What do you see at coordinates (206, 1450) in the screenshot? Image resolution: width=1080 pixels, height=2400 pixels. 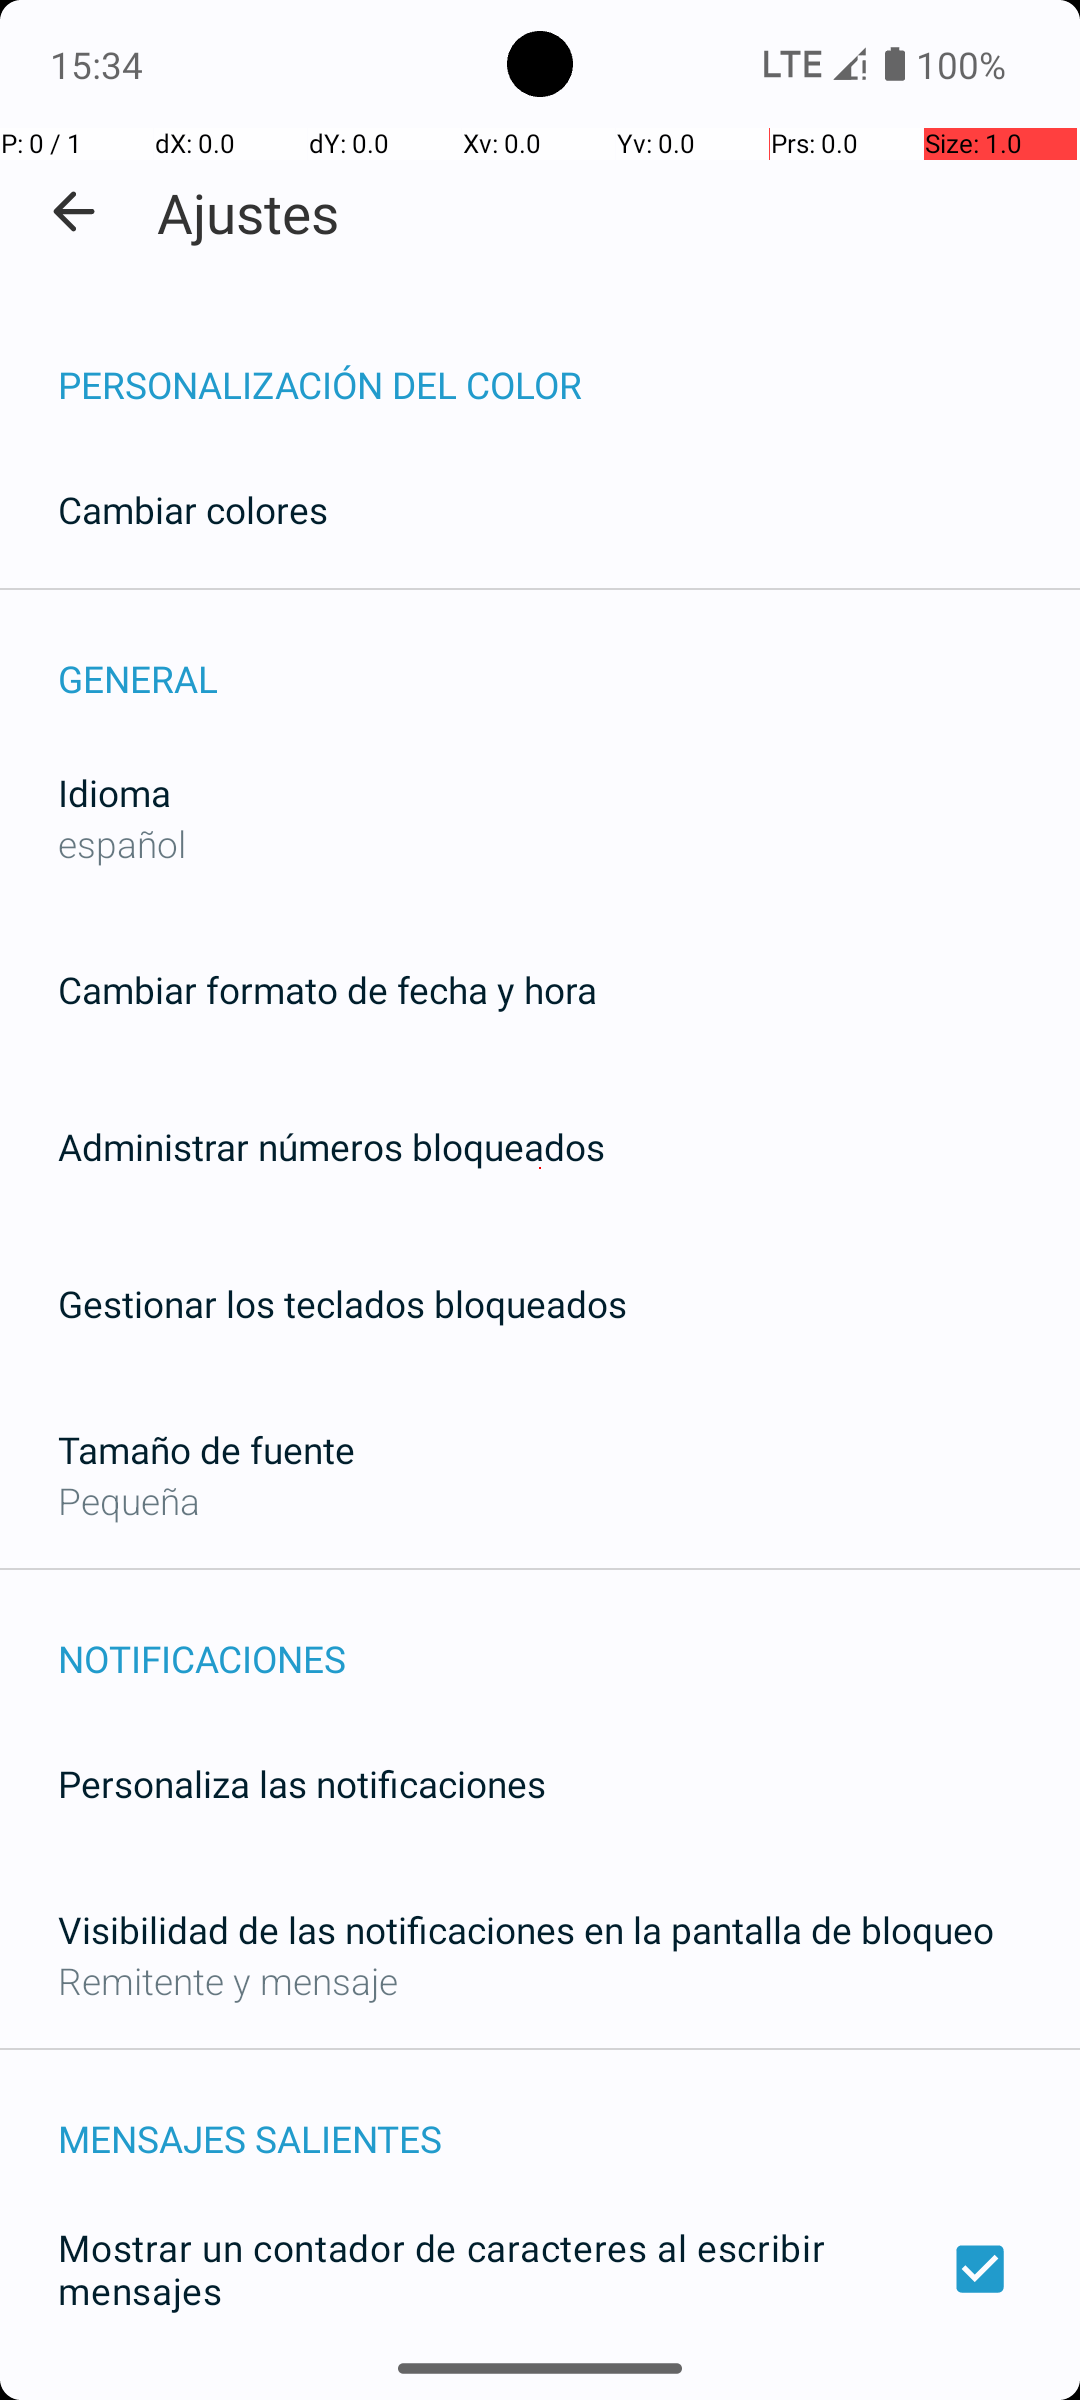 I see `Tamaño de fuente` at bounding box center [206, 1450].